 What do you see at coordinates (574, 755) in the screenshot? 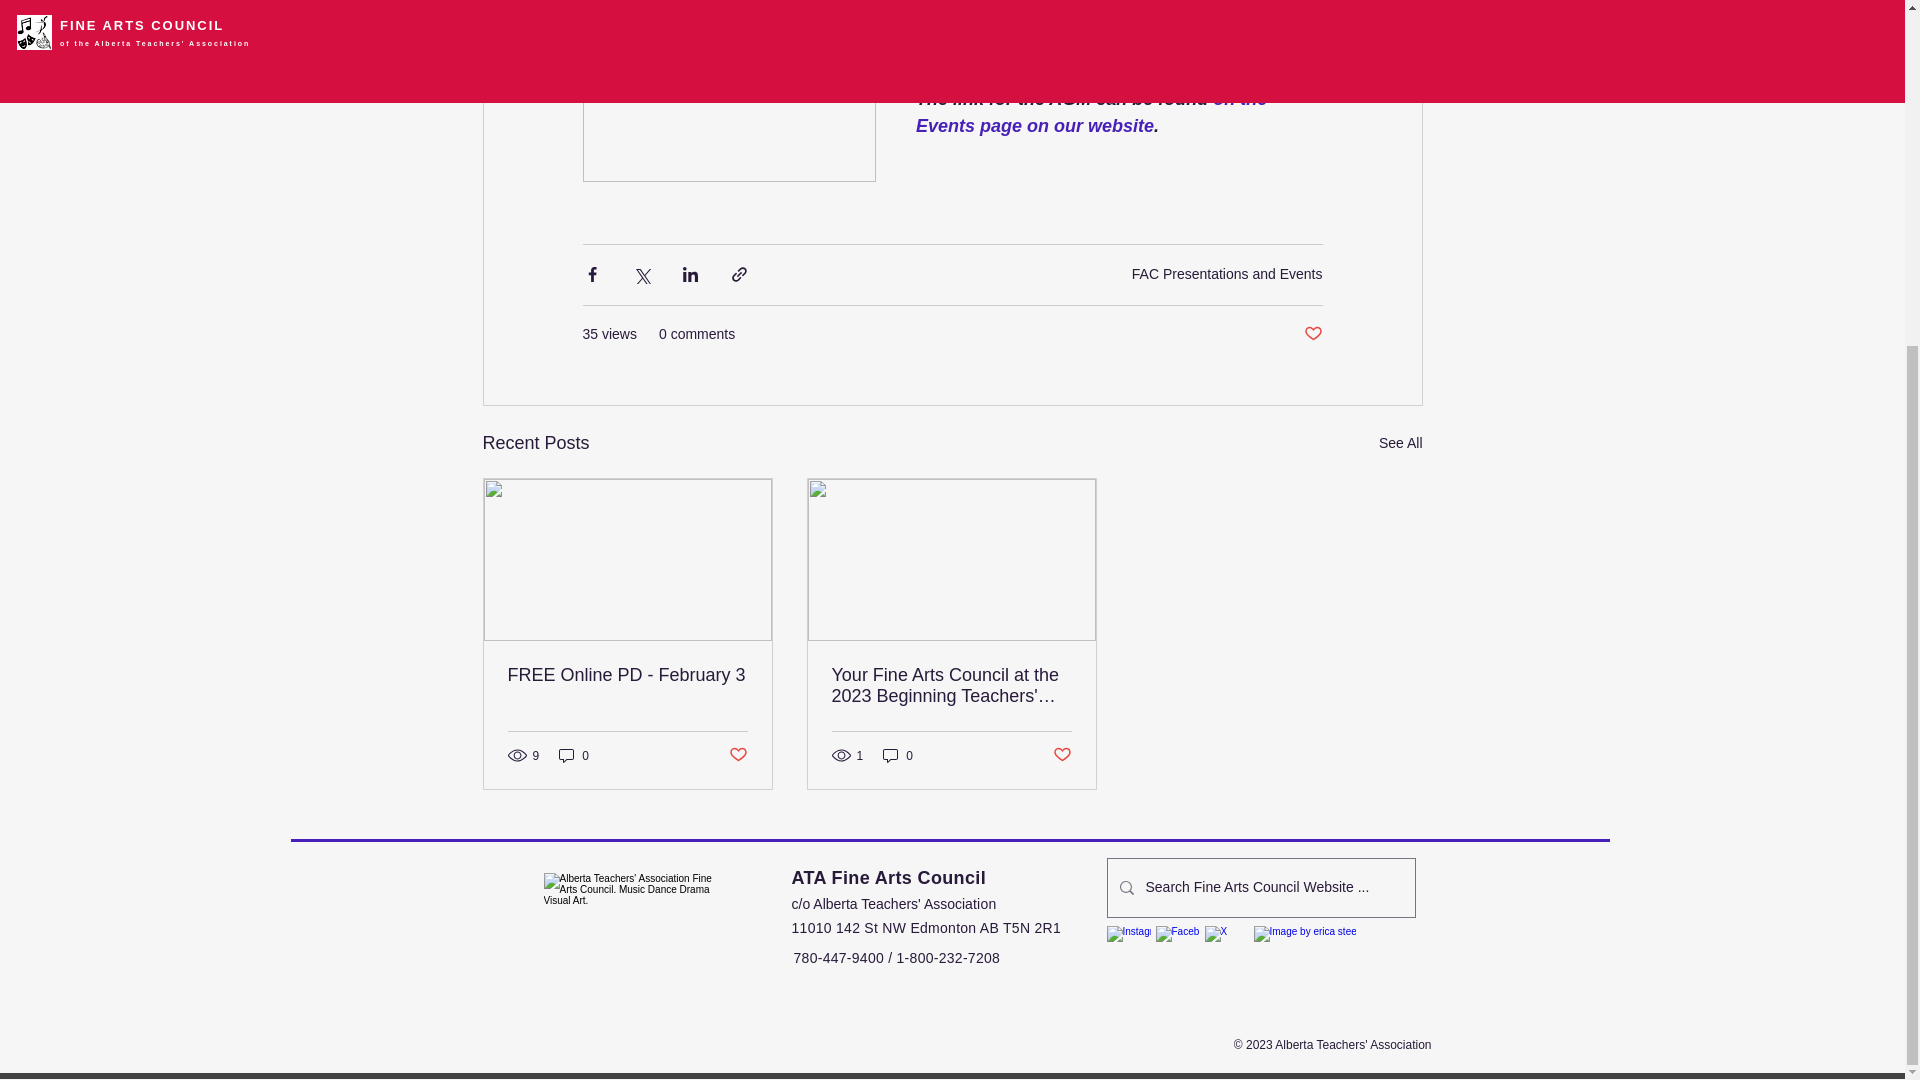
I see `0` at bounding box center [574, 755].